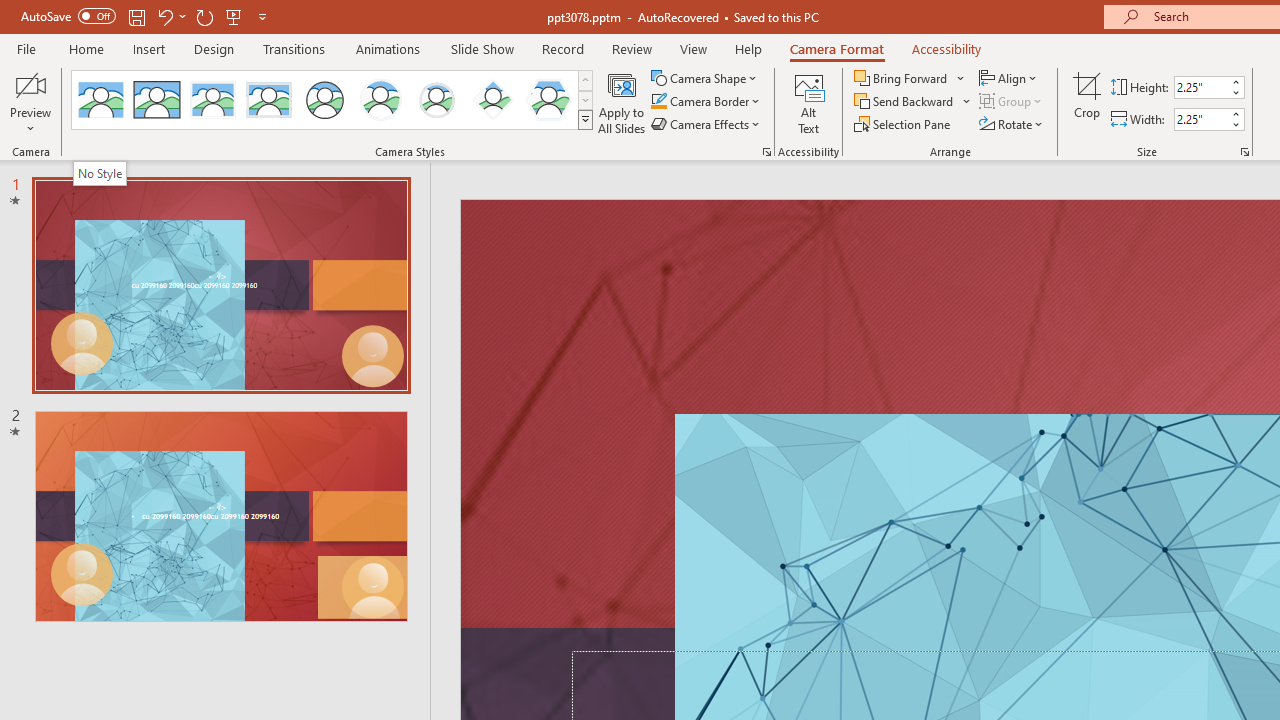 This screenshot has width=1280, height=720. I want to click on Camera Effects, so click(706, 124).